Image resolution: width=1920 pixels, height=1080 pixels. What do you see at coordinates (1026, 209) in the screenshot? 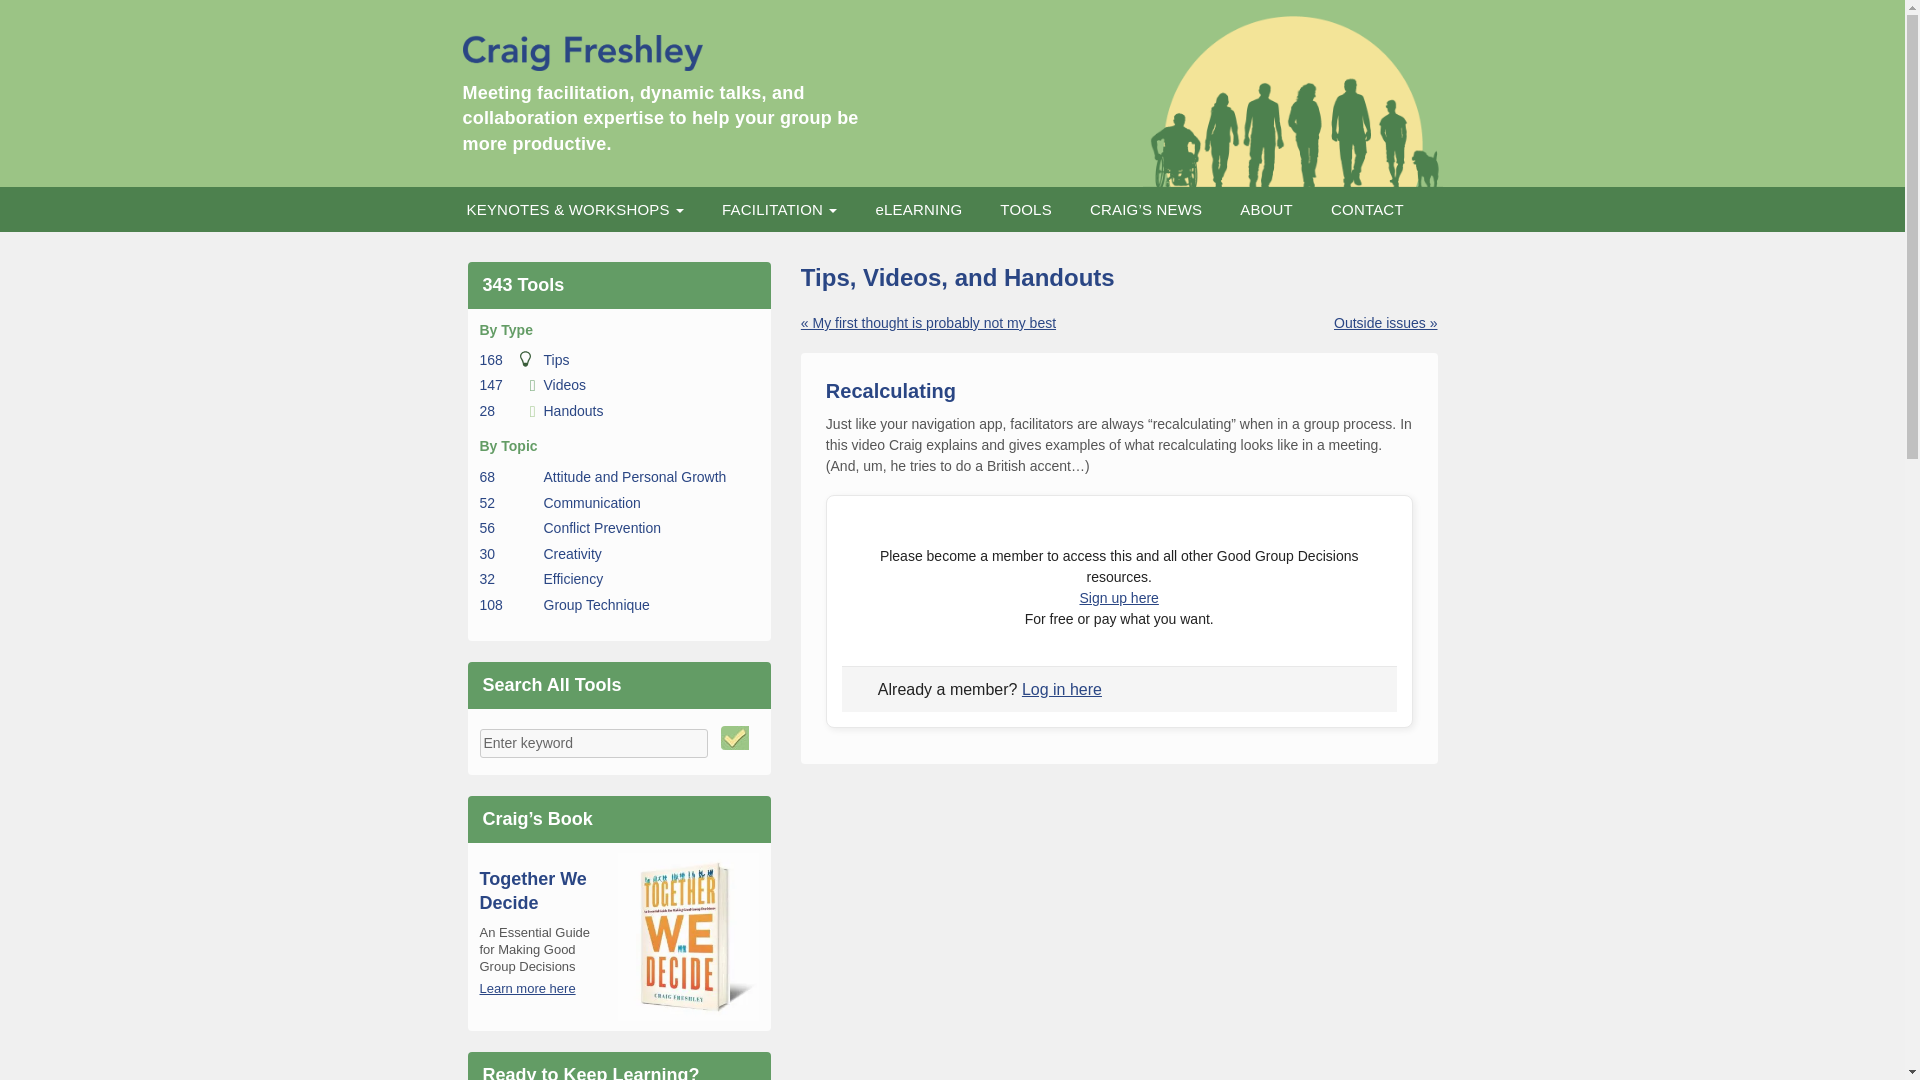
I see `TOOLS` at bounding box center [1026, 209].